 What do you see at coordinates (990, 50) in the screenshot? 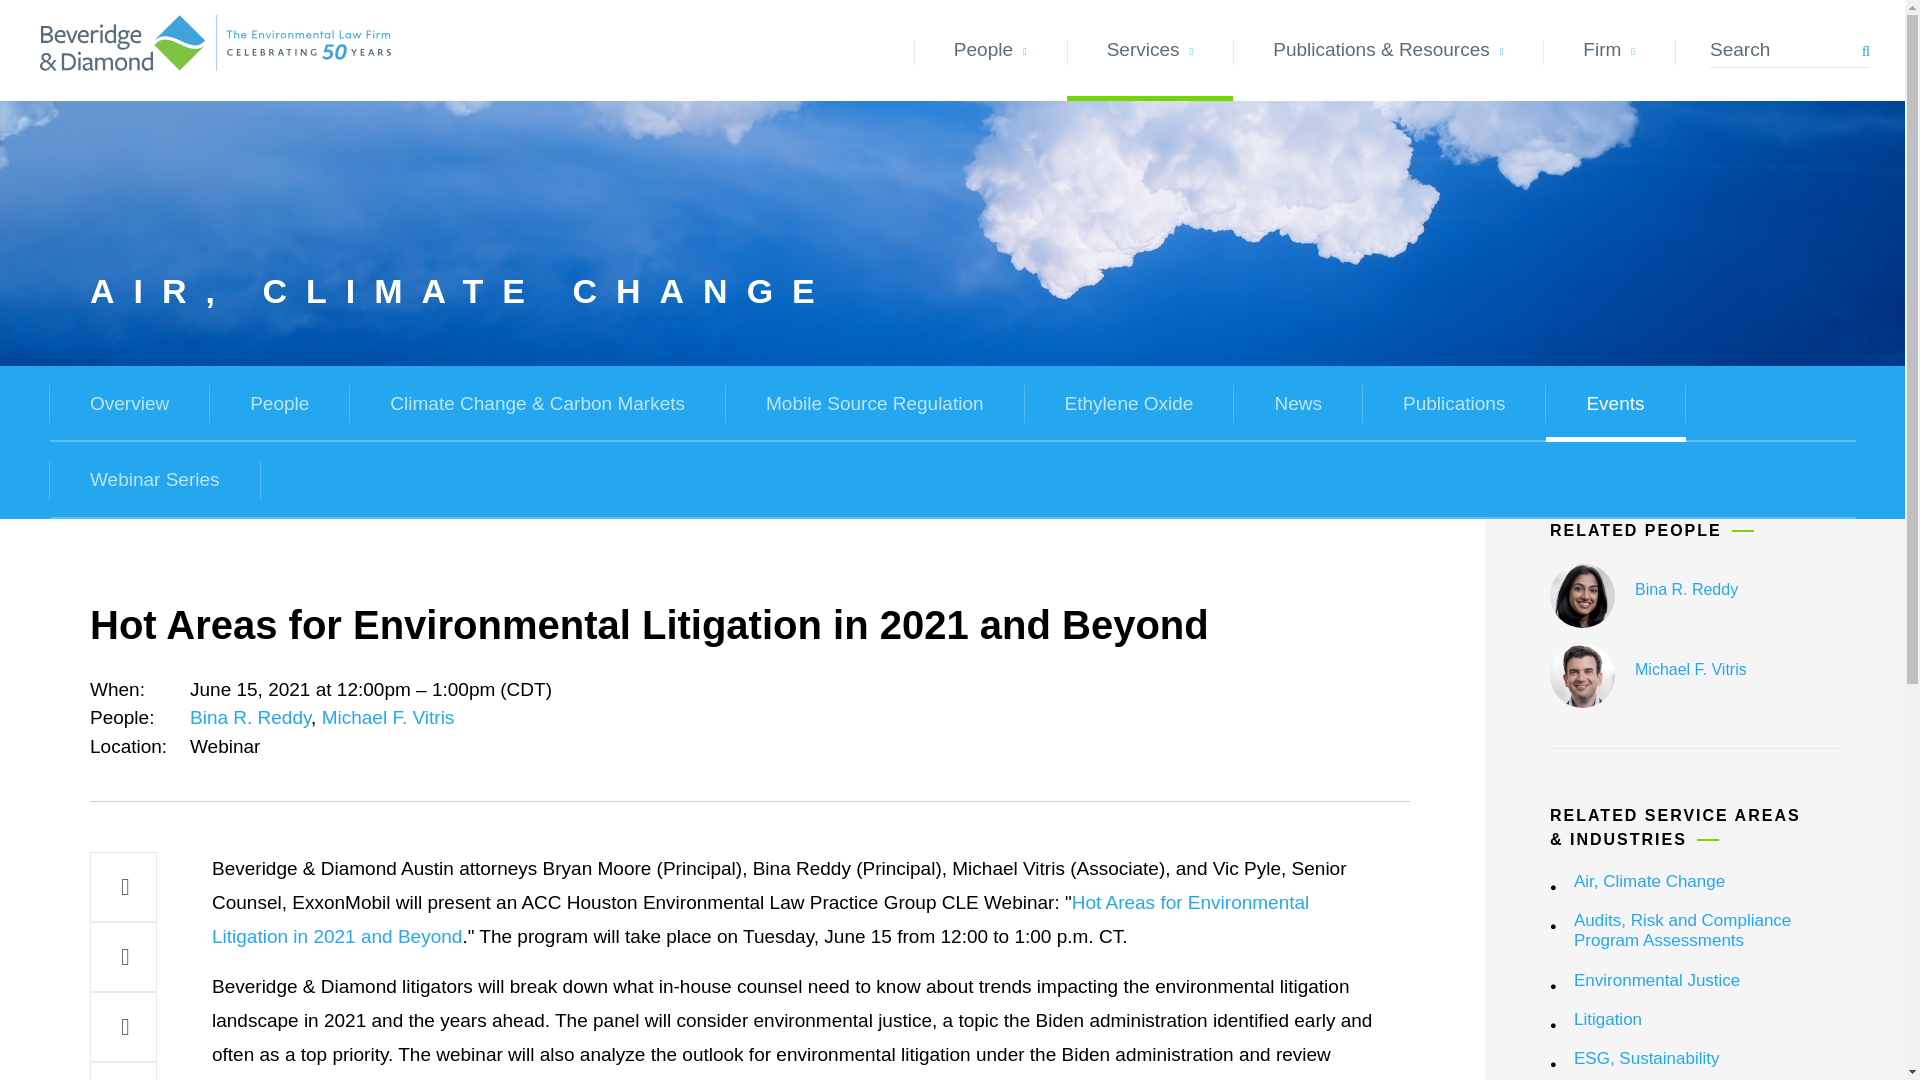
I see `People` at bounding box center [990, 50].